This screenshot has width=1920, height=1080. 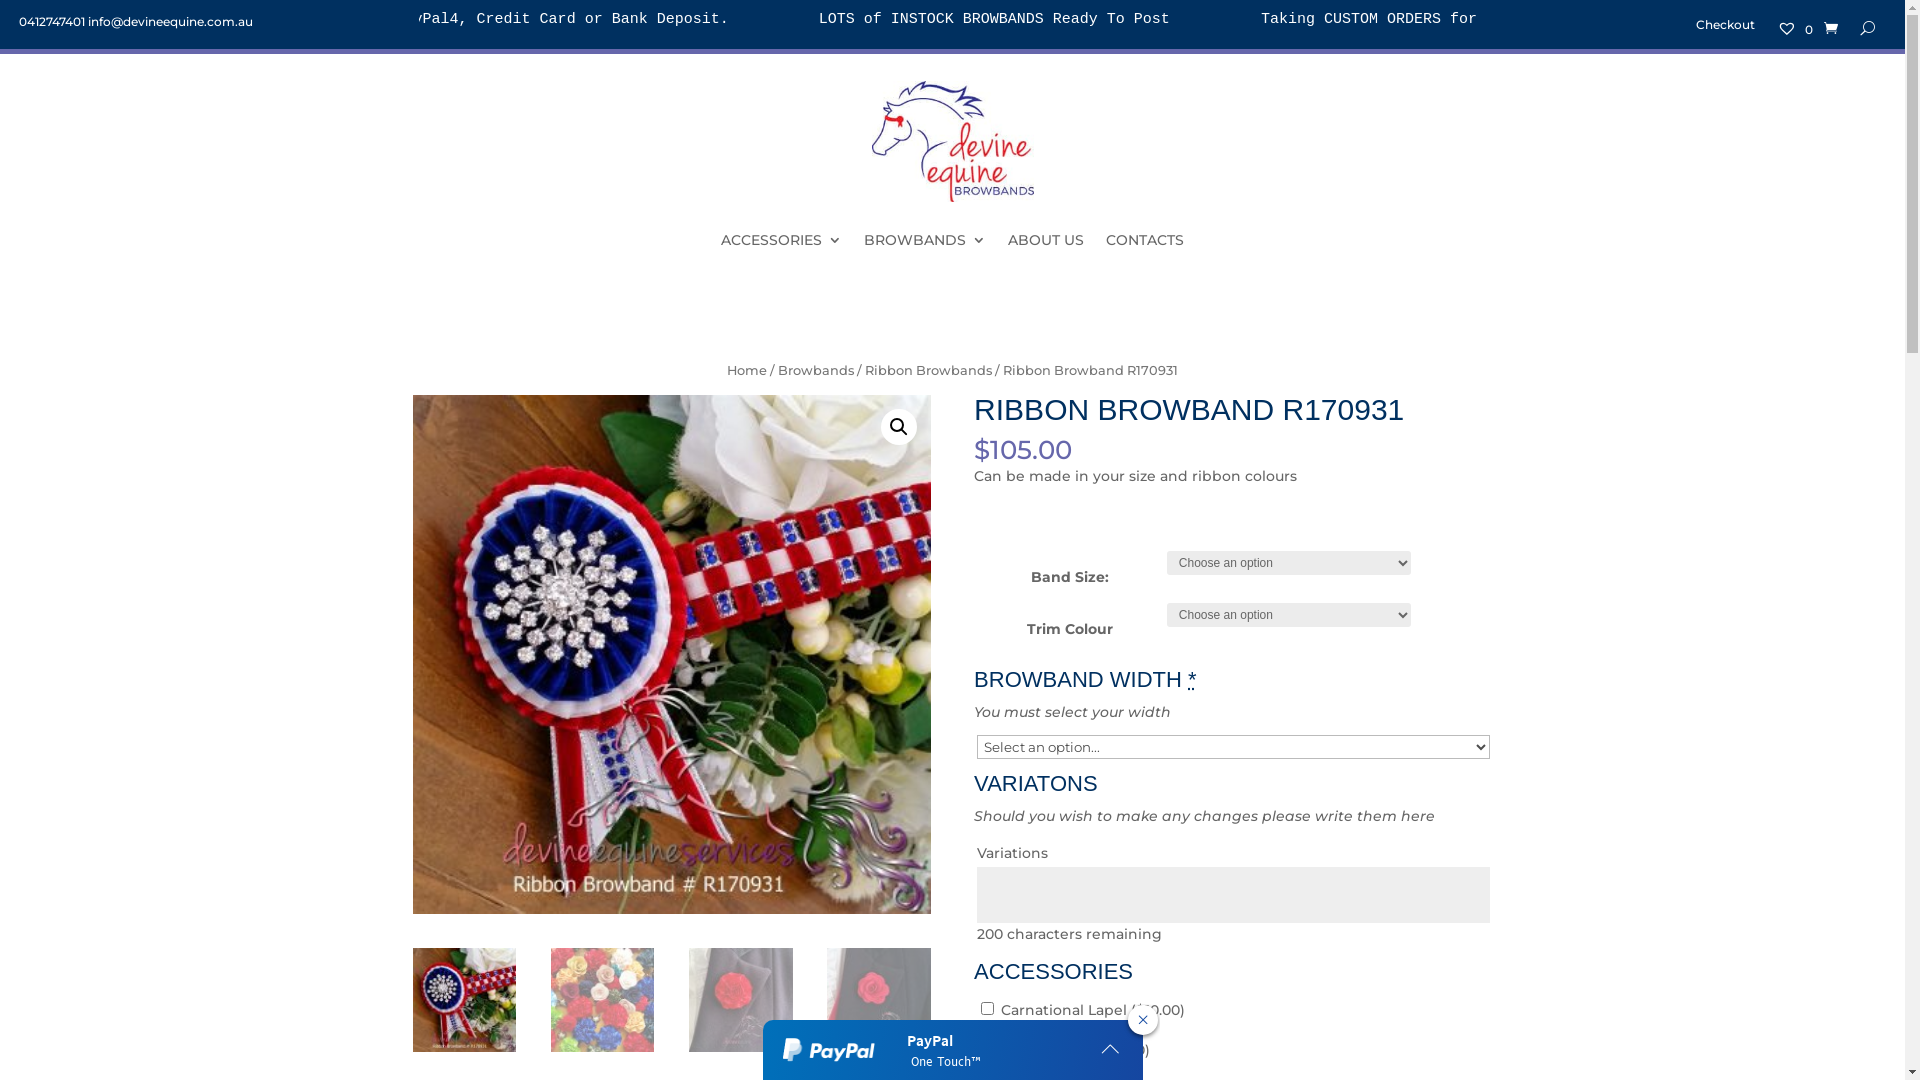 I want to click on info@devineequine.com.au, so click(x=170, y=22).